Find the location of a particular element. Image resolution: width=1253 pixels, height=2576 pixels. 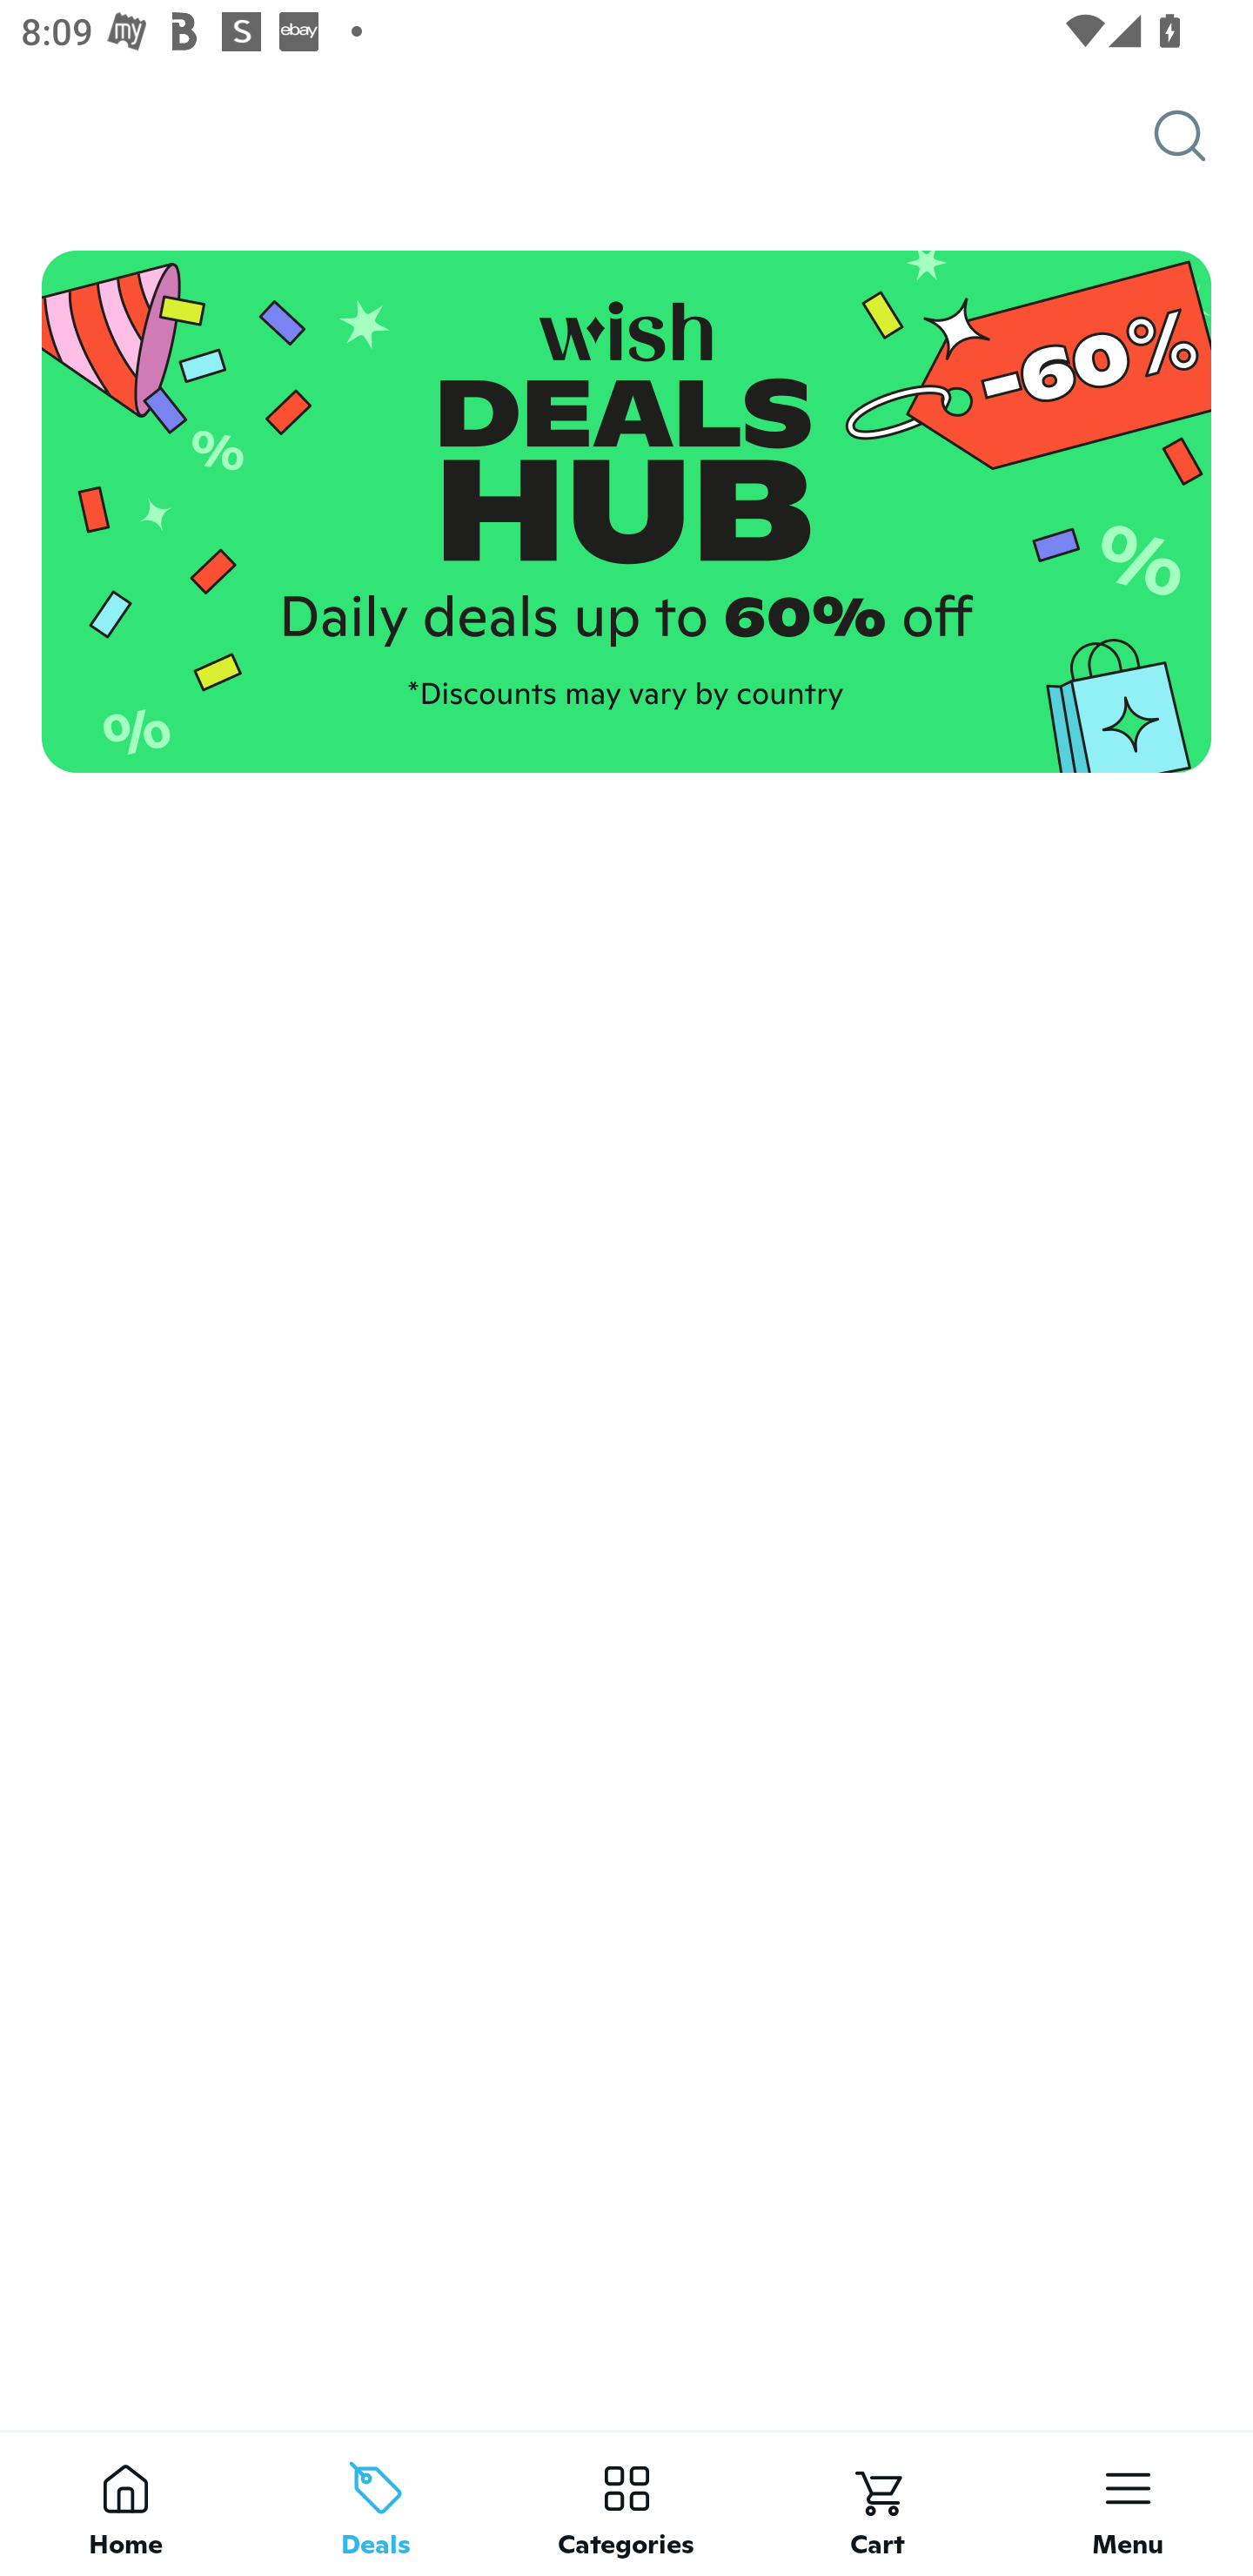

Cart is located at coordinates (877, 2503).